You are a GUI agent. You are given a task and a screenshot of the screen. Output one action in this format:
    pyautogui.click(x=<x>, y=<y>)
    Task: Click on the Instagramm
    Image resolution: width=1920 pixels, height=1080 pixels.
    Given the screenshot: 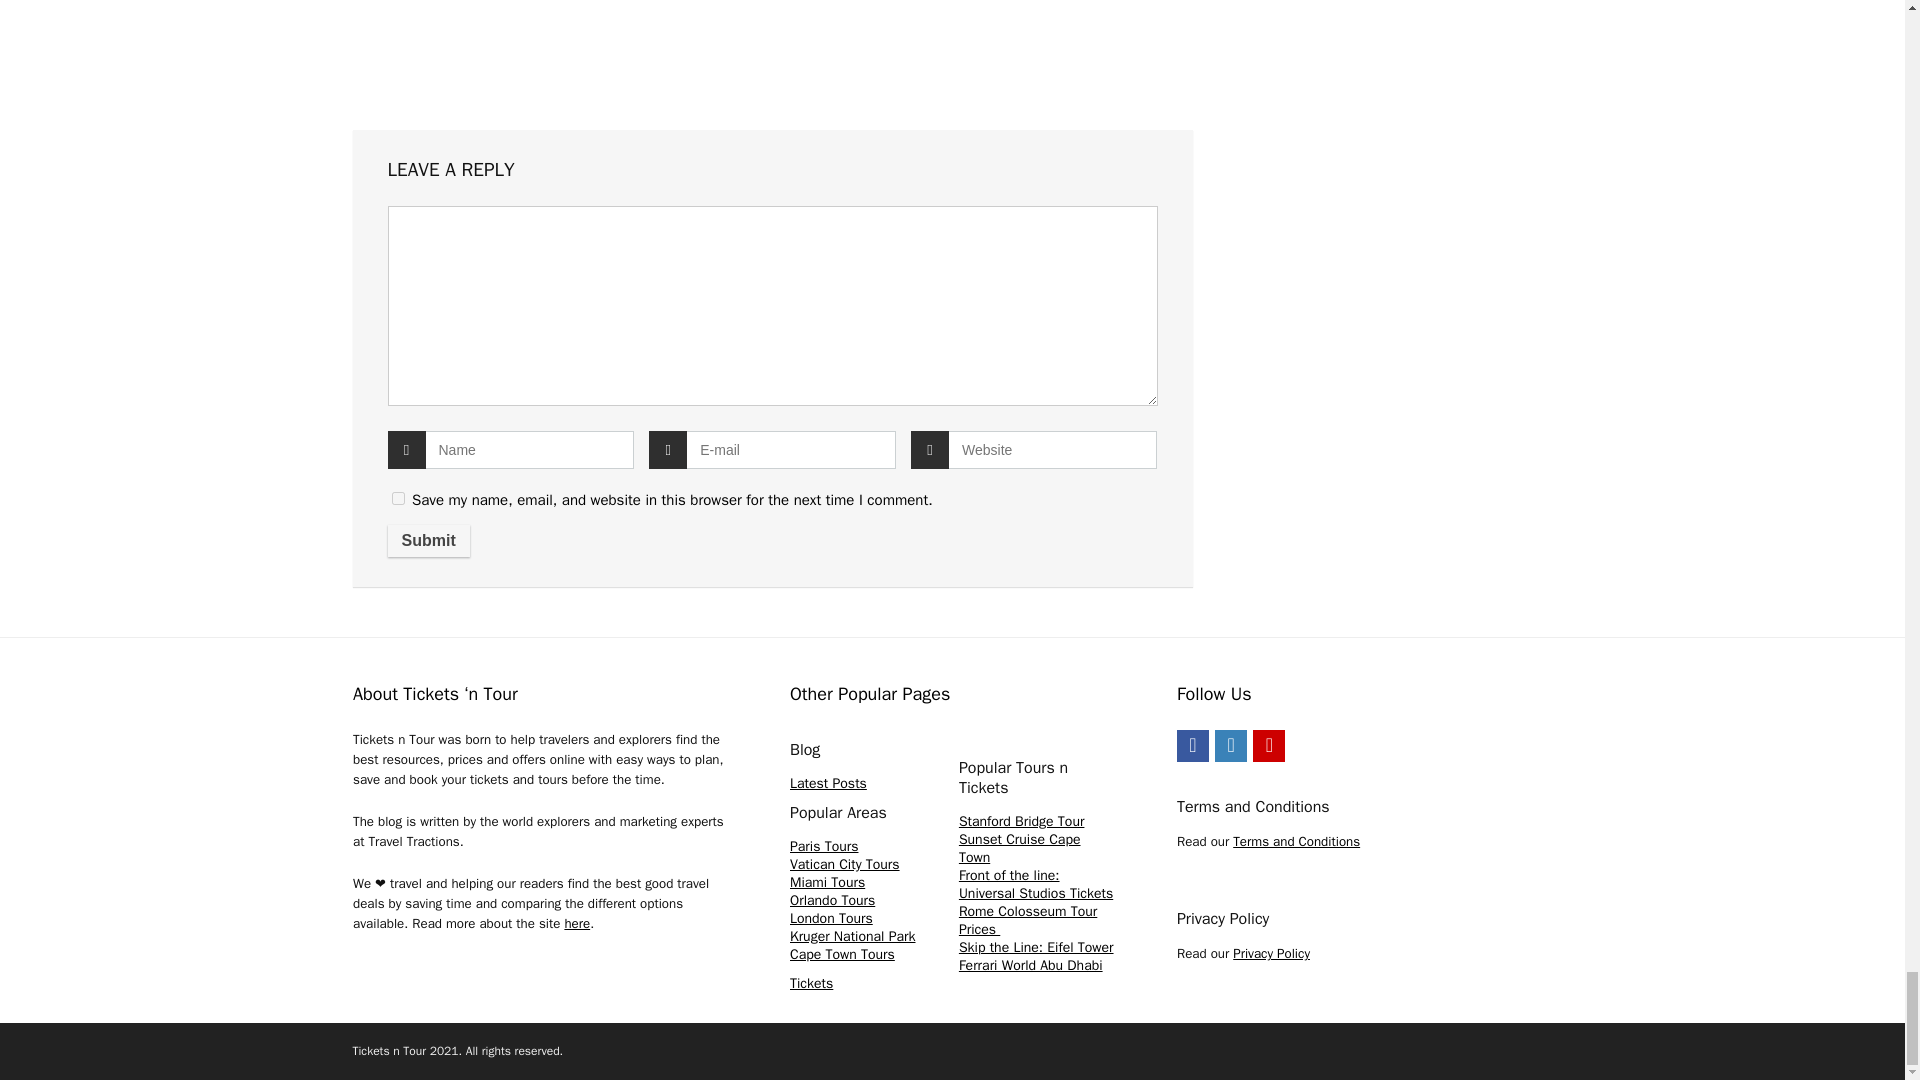 What is the action you would take?
    pyautogui.click(x=1230, y=746)
    